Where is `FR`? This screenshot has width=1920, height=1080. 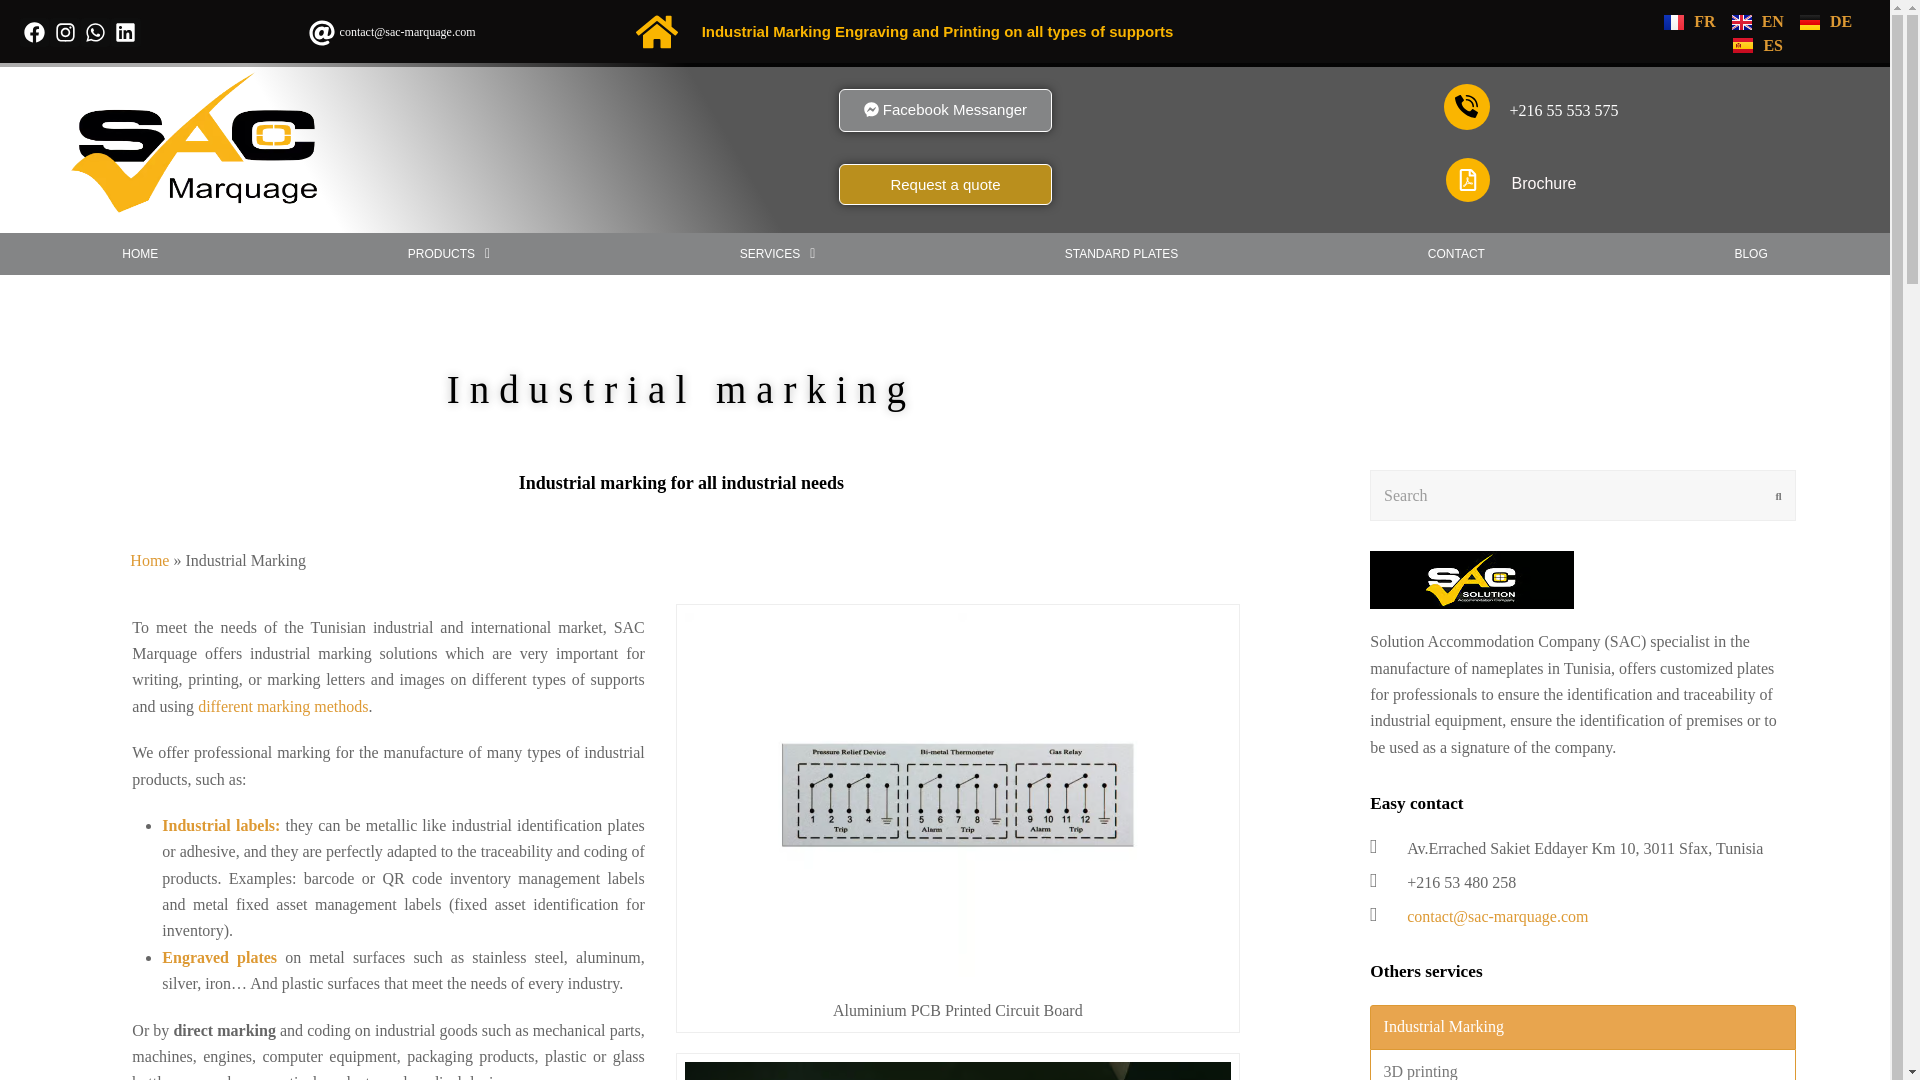
FR is located at coordinates (1688, 21).